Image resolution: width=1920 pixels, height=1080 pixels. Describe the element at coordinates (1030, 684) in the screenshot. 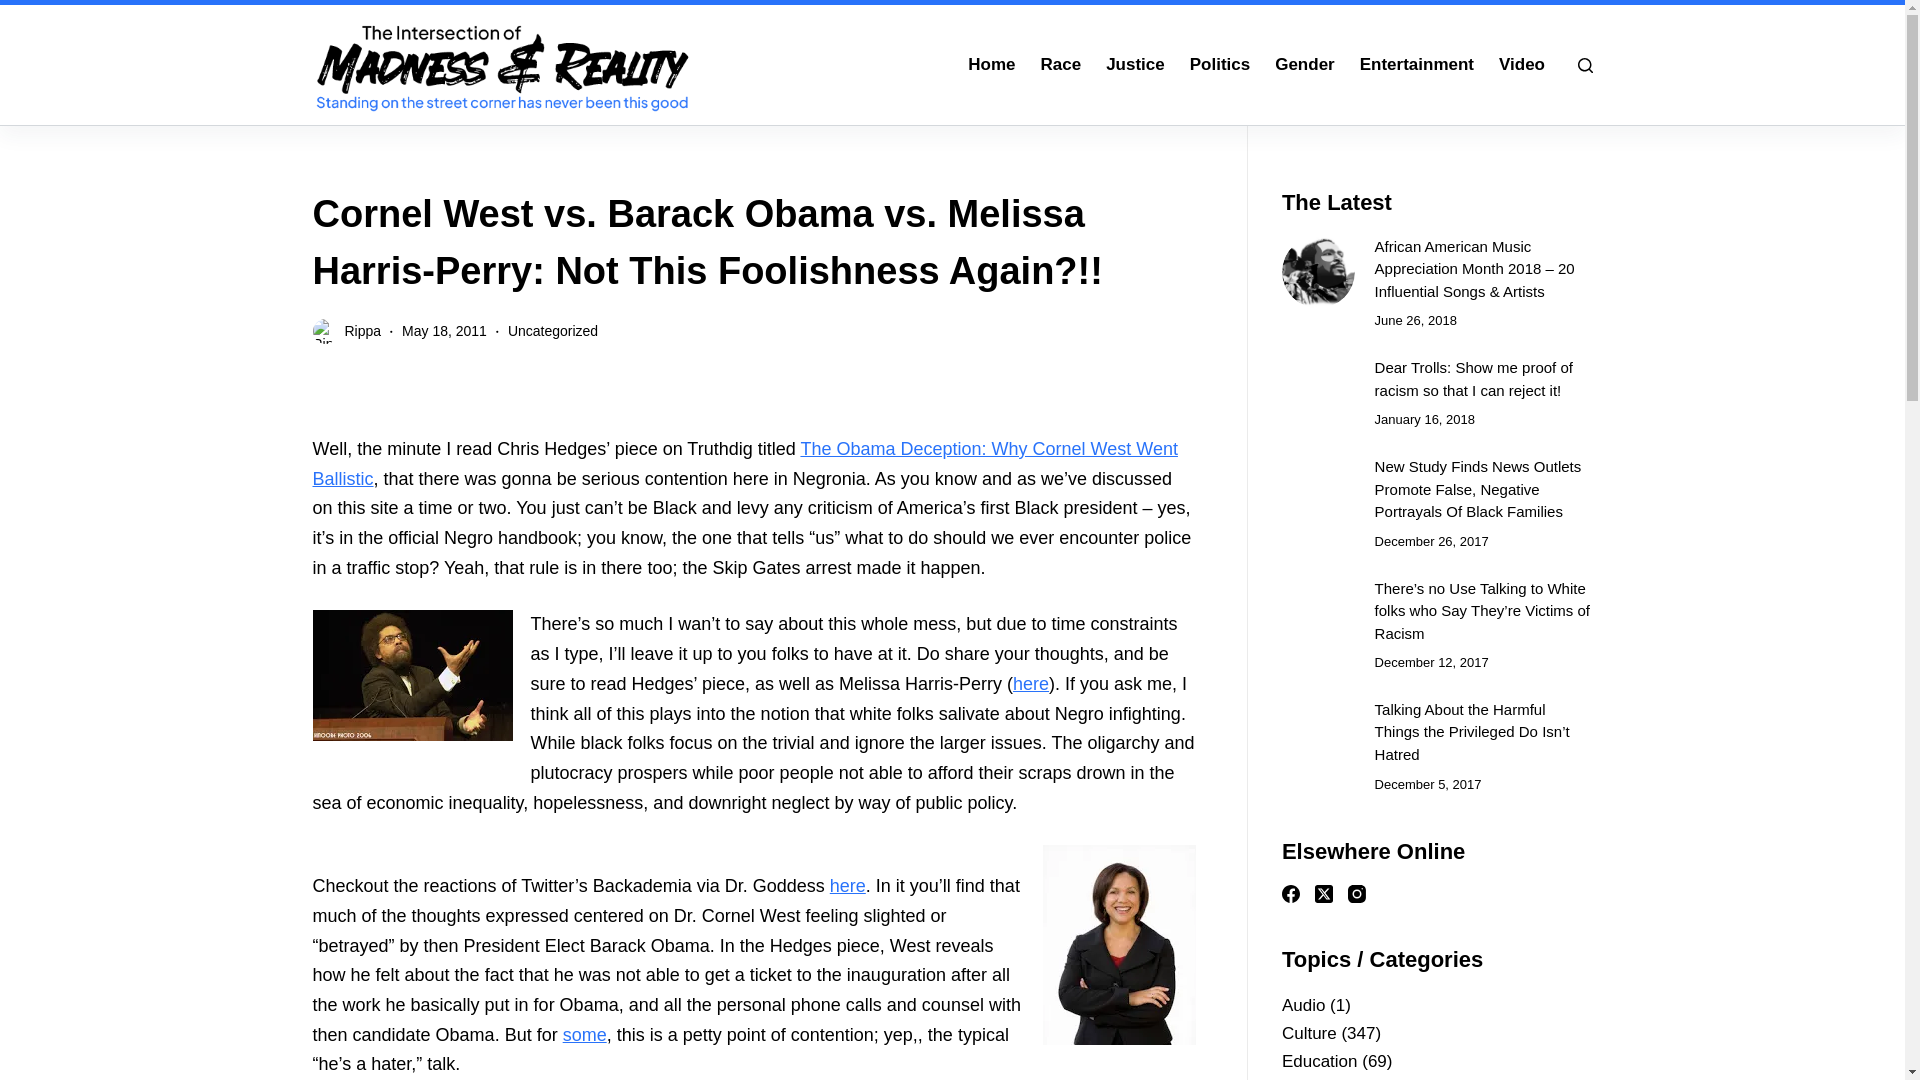

I see `here` at that location.